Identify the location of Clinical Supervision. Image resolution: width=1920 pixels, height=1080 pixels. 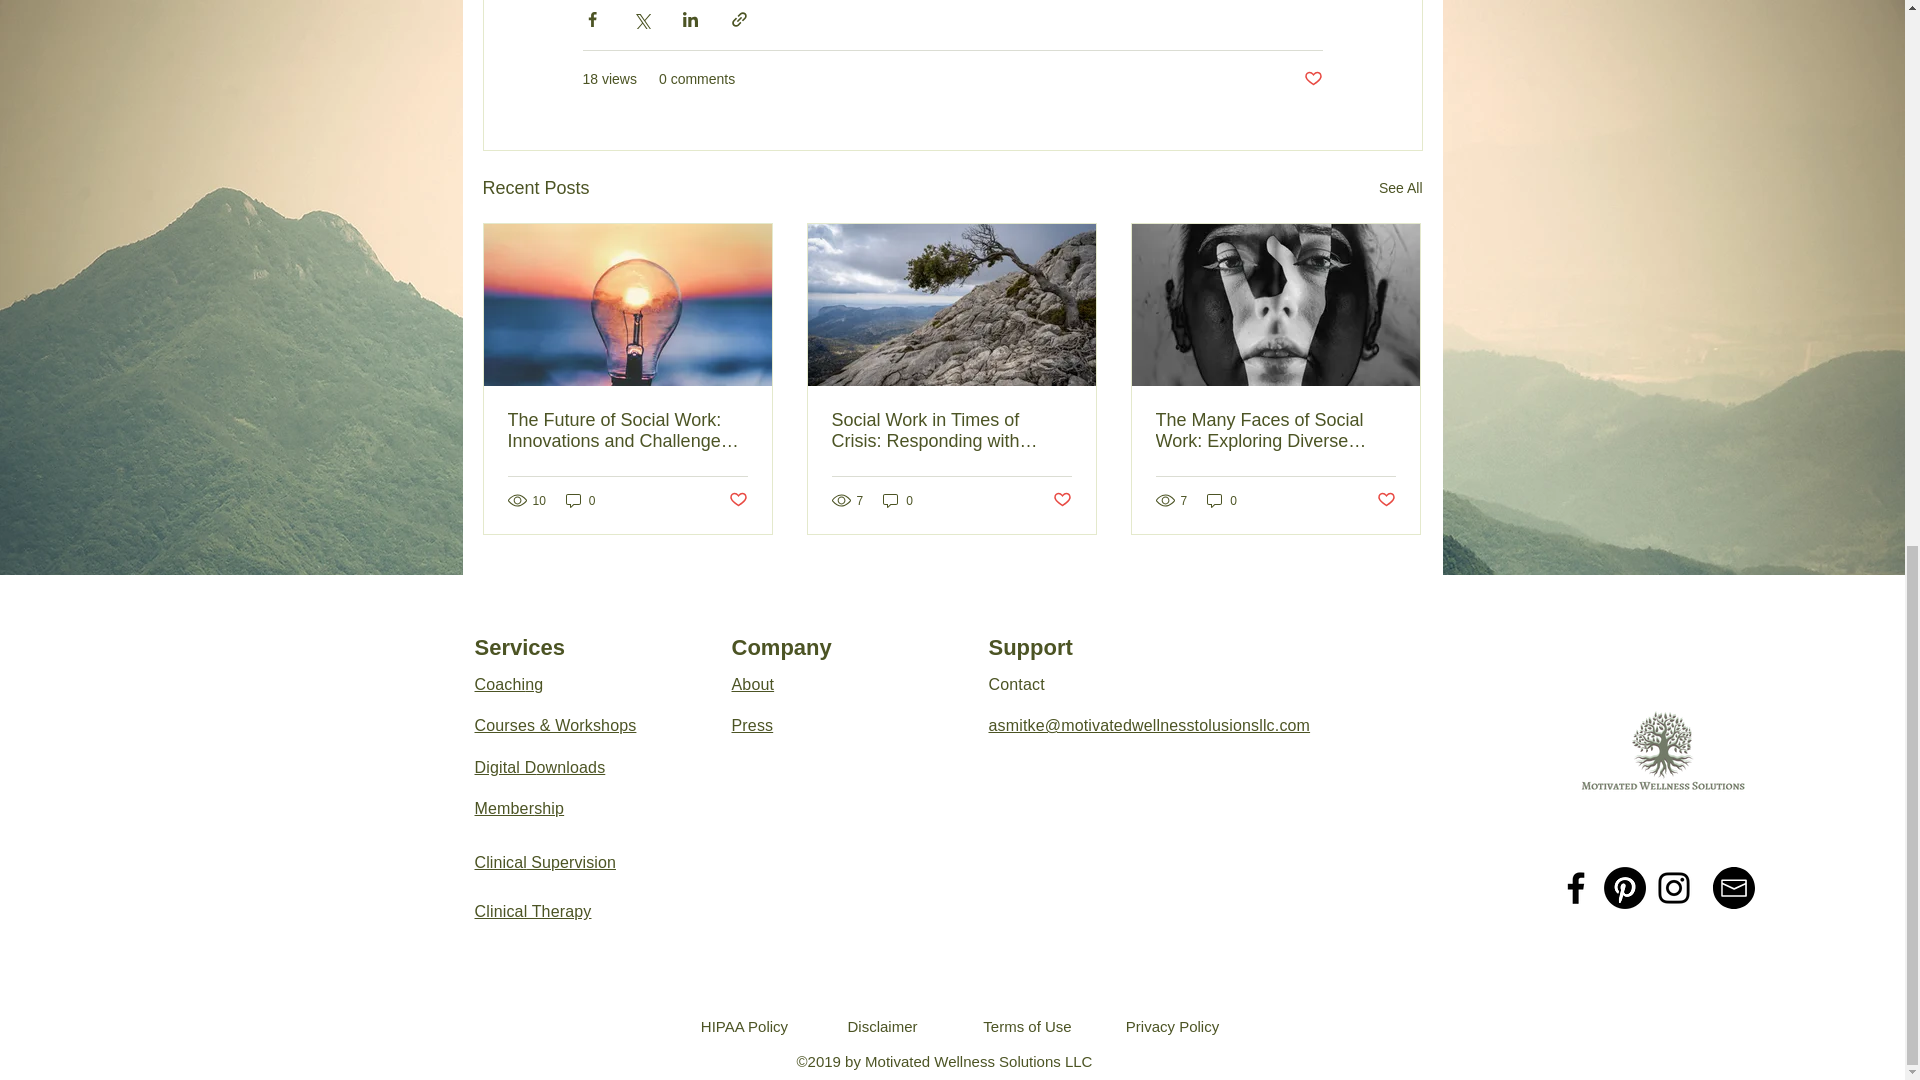
(544, 862).